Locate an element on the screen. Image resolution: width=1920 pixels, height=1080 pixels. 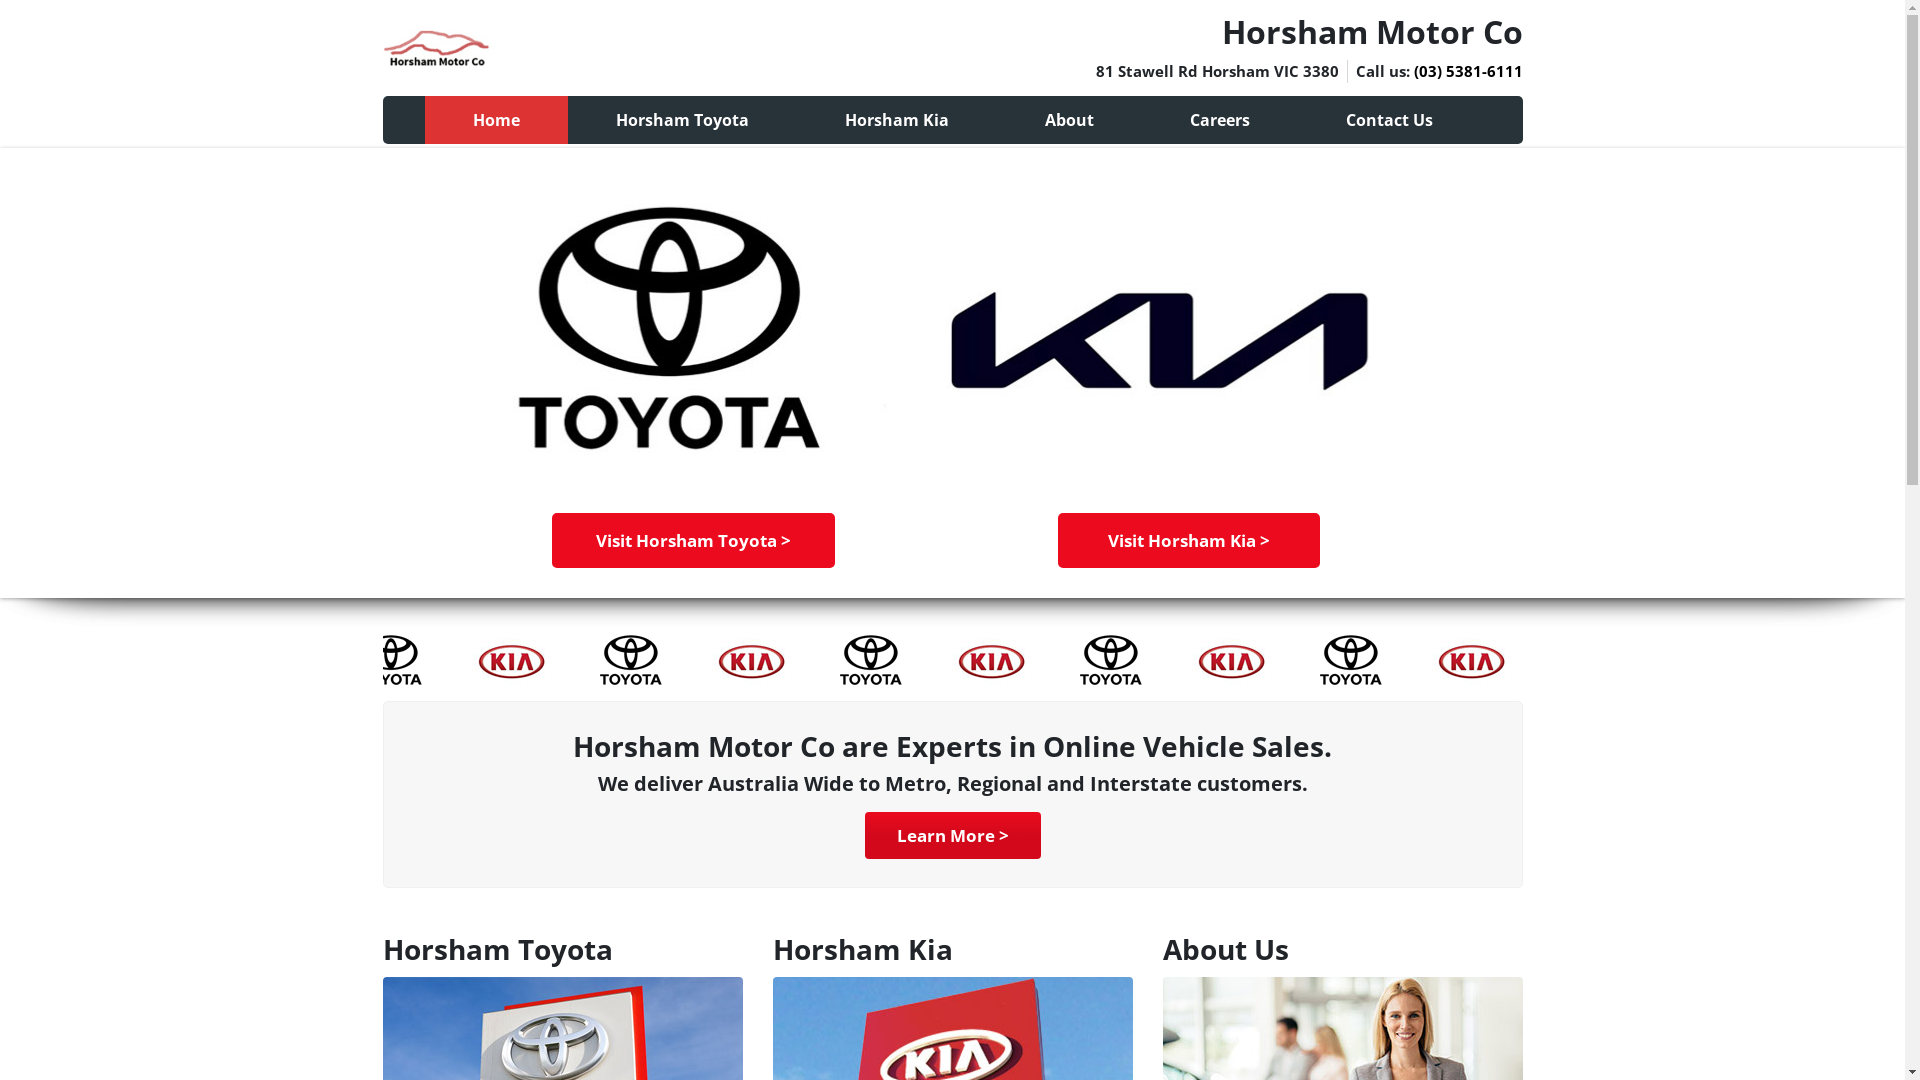
Learn More > is located at coordinates (952, 836).